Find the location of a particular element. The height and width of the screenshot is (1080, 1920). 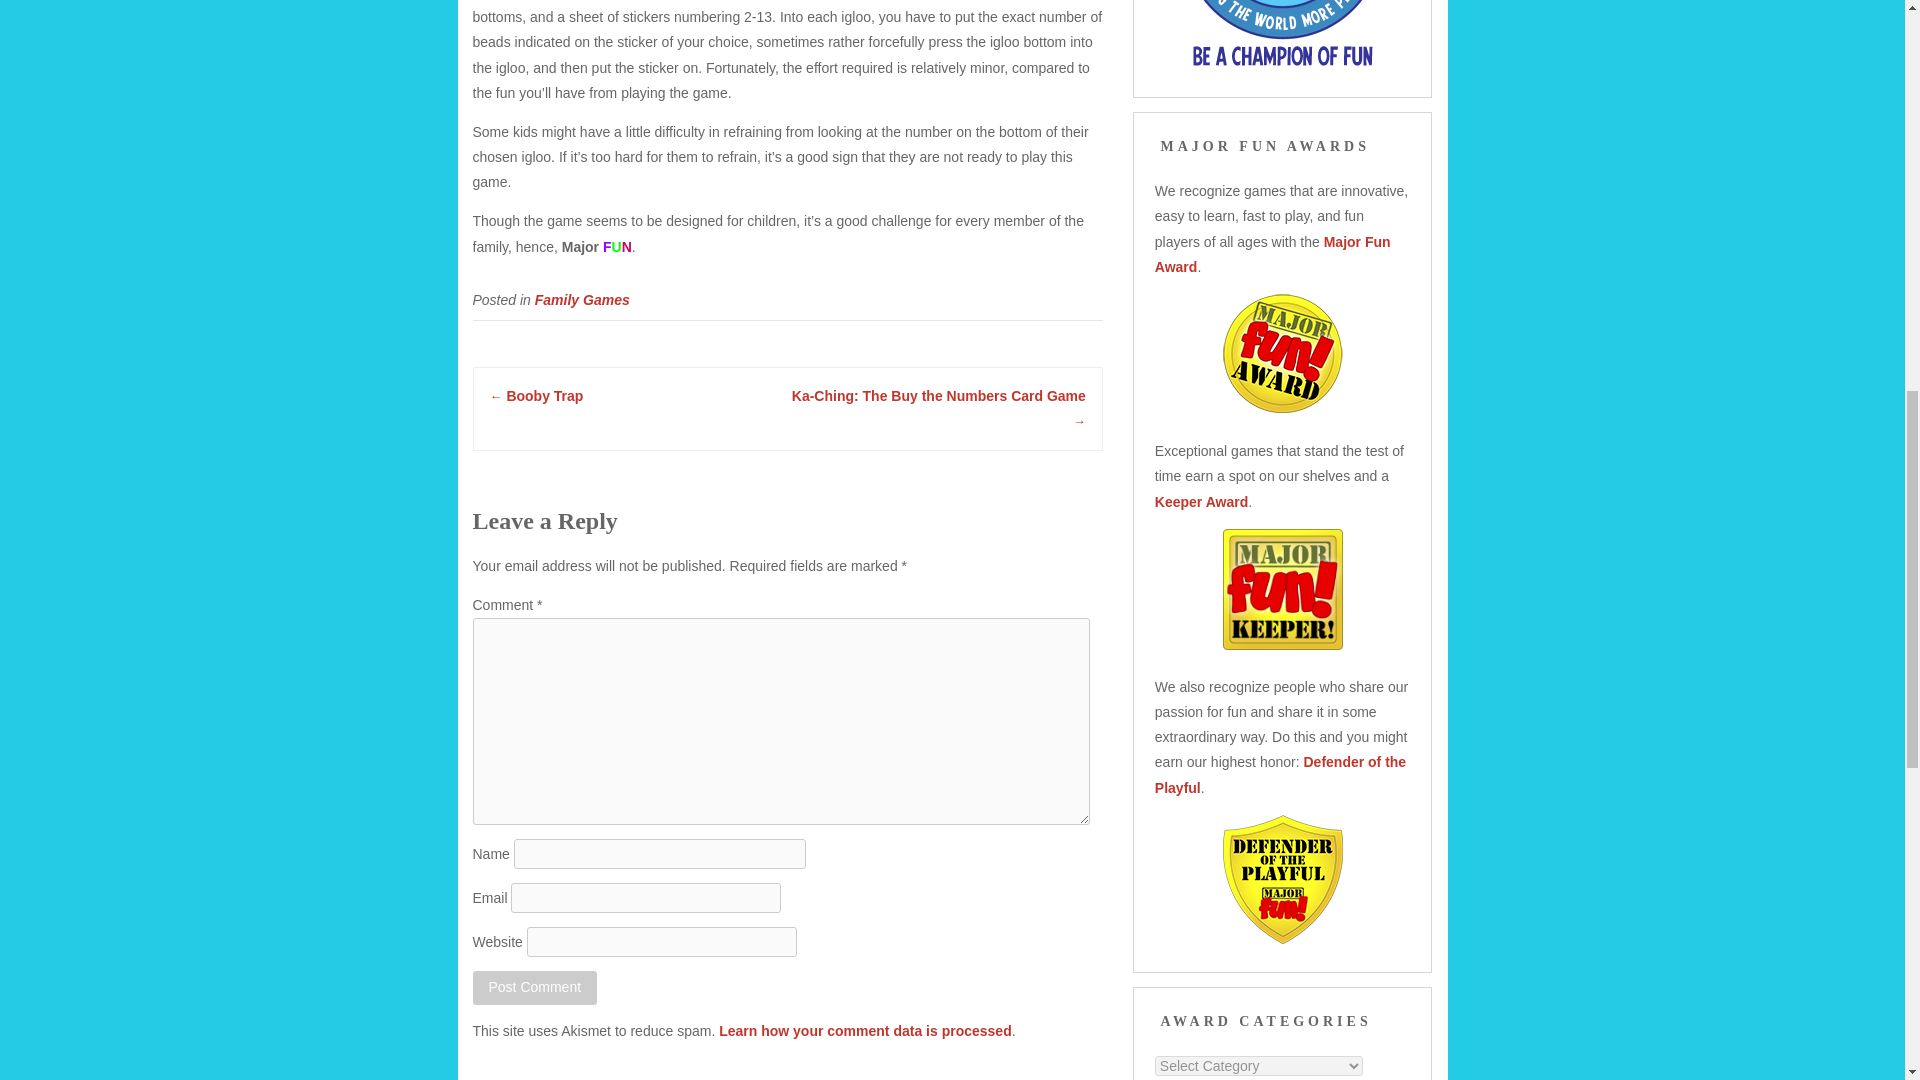

Major Fun Award is located at coordinates (1272, 254).